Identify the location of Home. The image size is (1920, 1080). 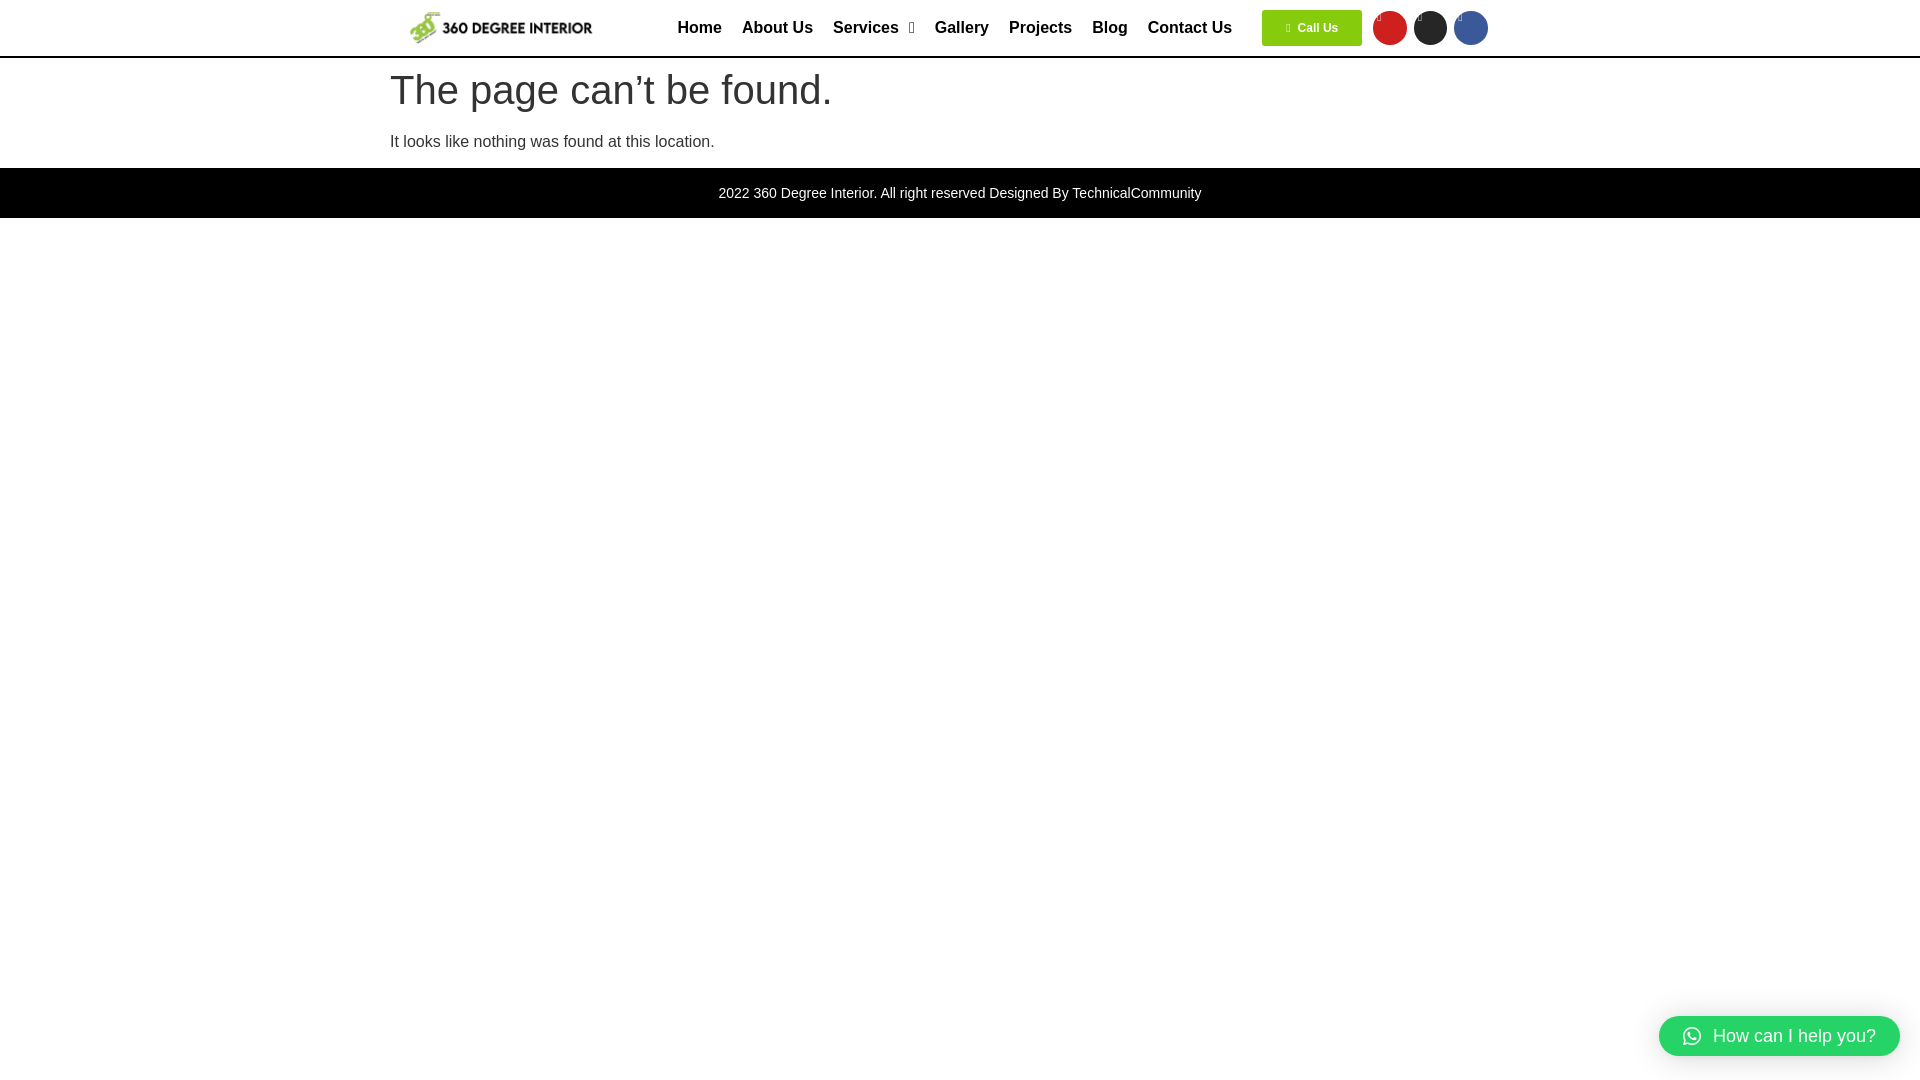
(700, 28).